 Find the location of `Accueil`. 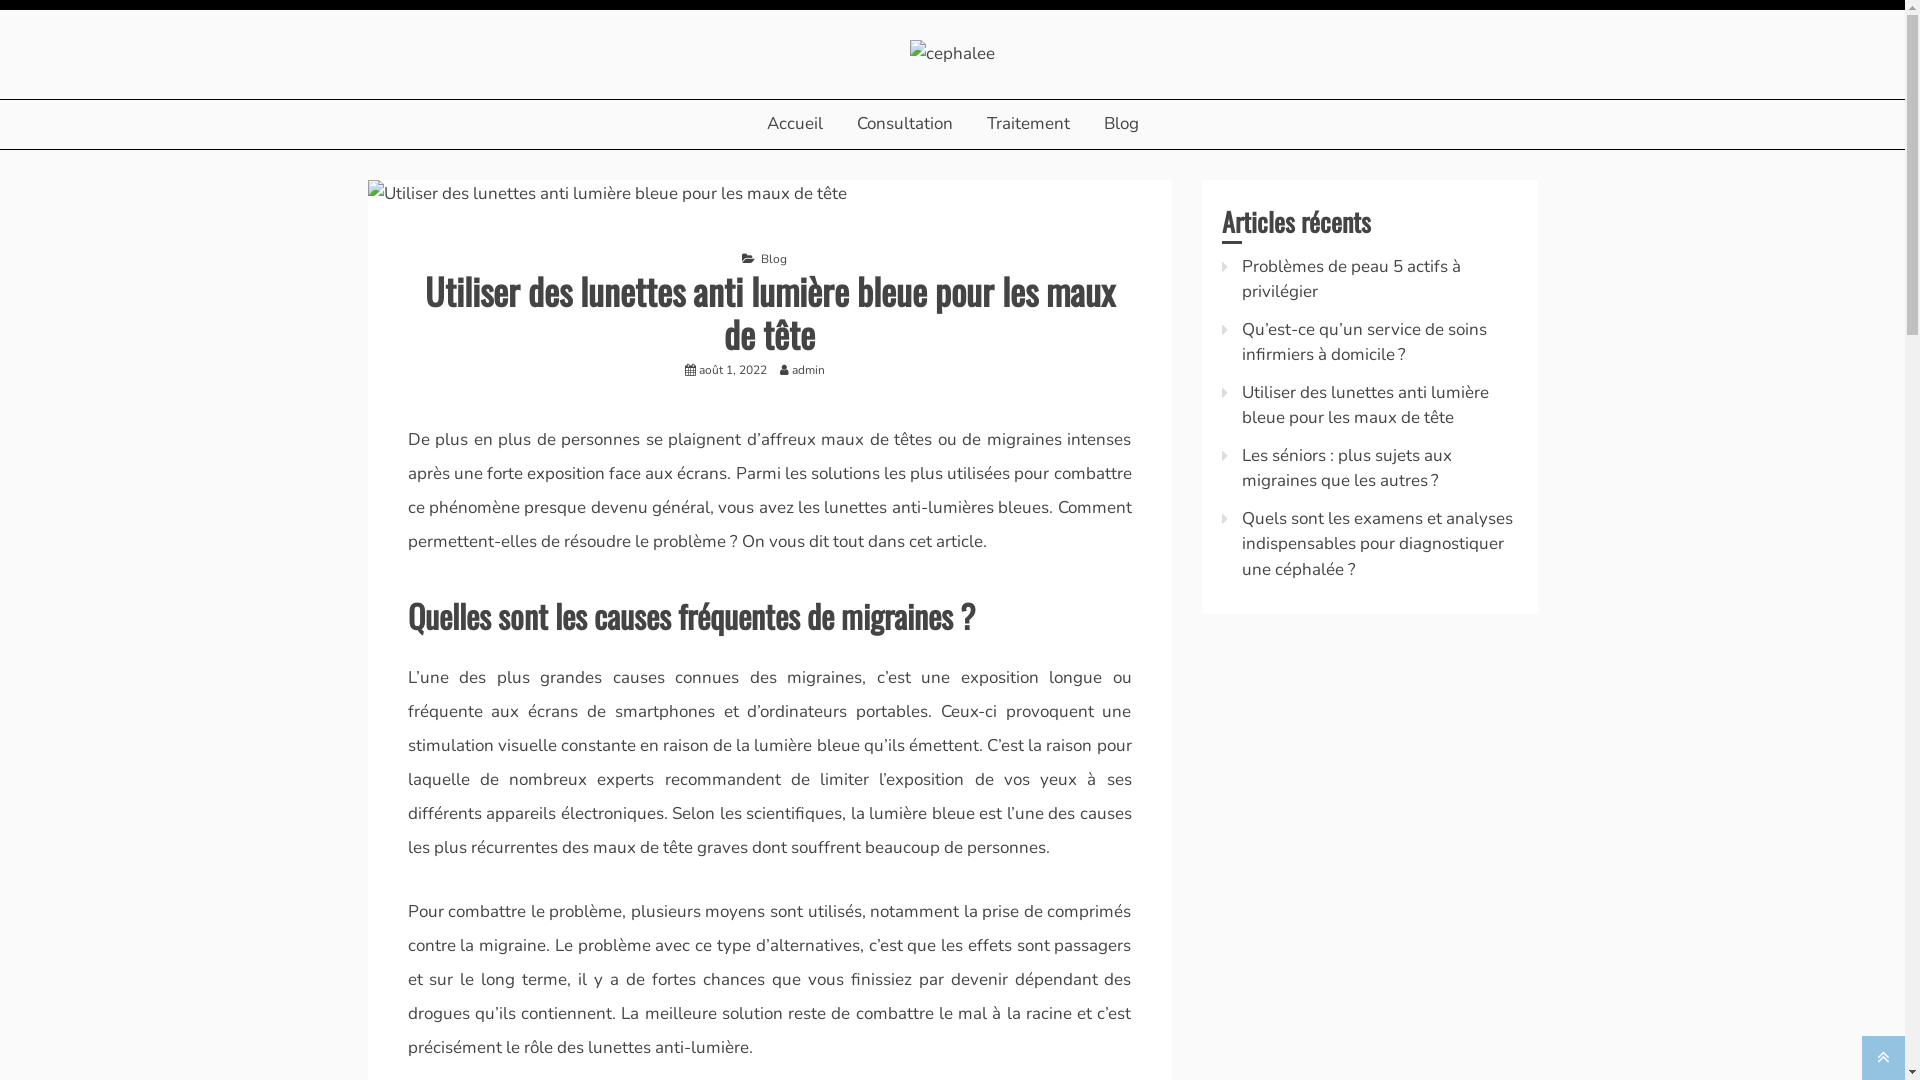

Accueil is located at coordinates (795, 124).